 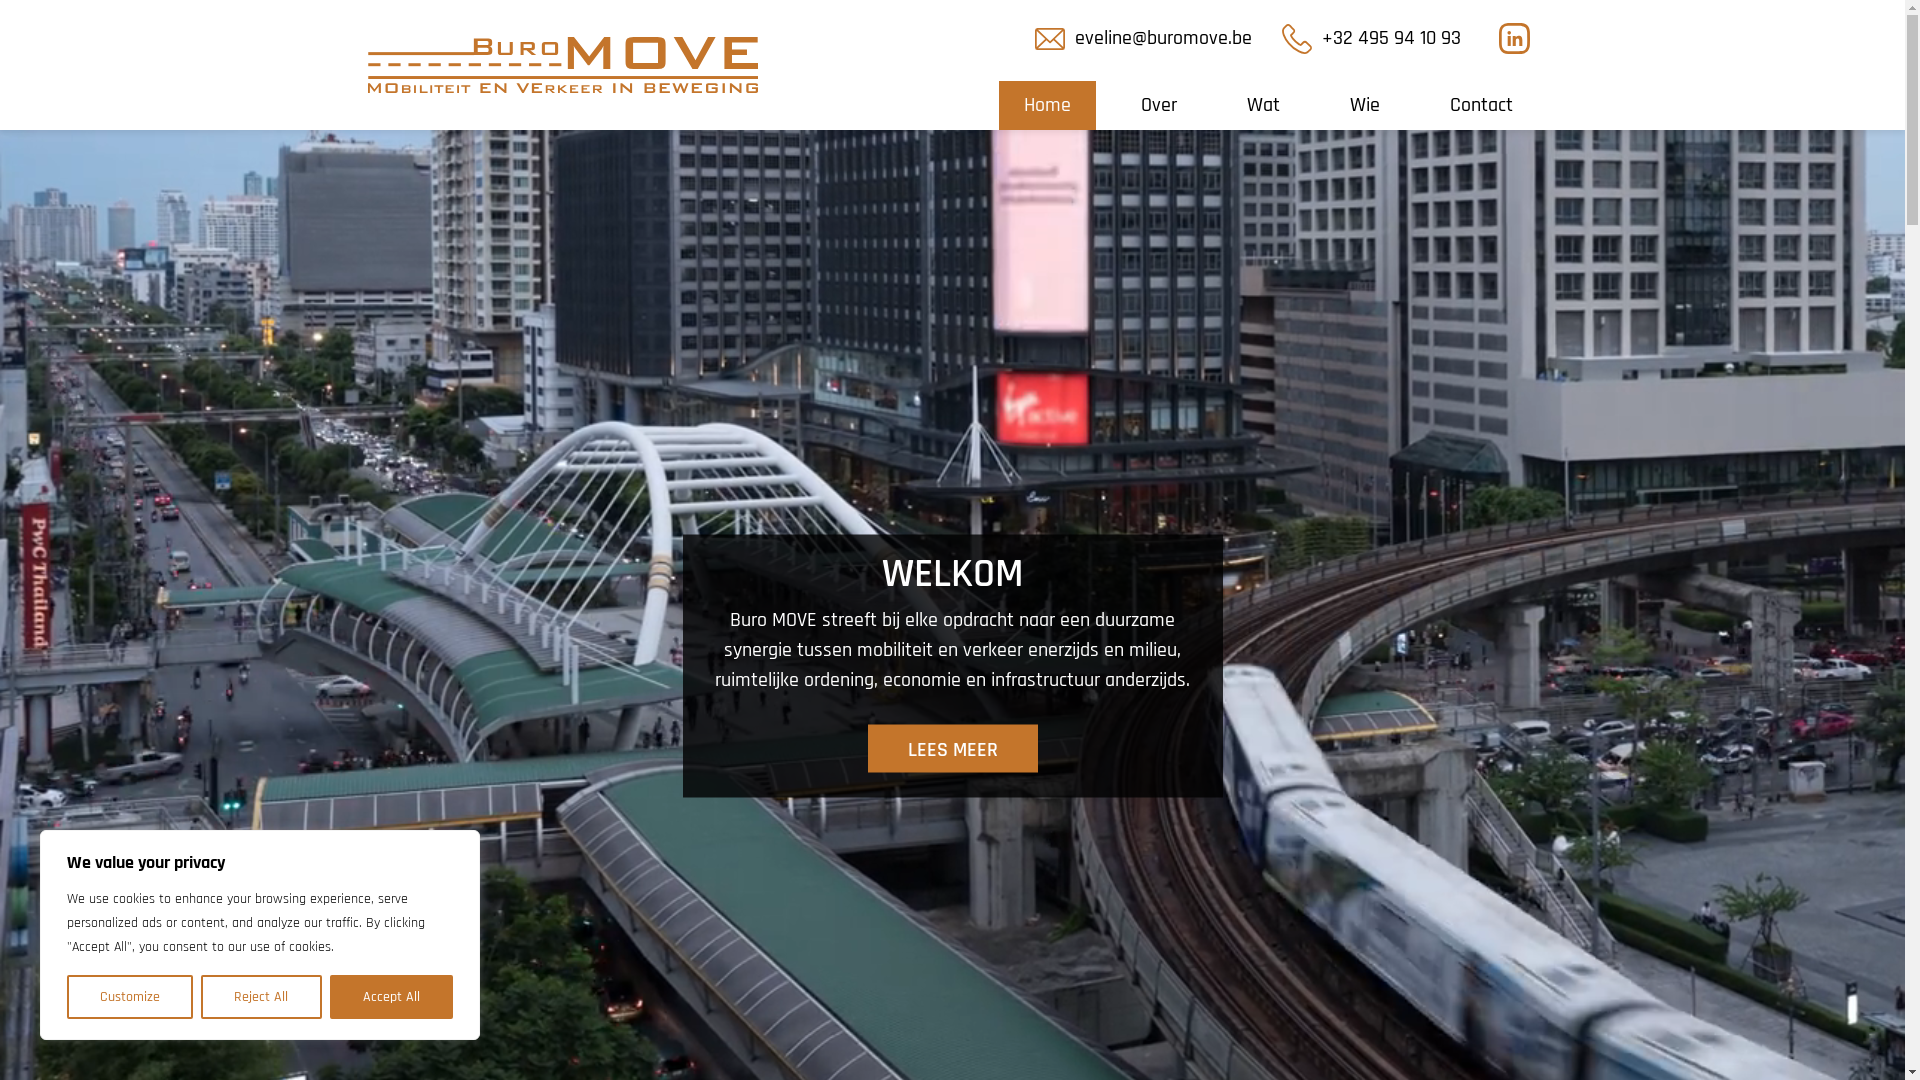 I want to click on Wat, so click(x=1264, y=106).